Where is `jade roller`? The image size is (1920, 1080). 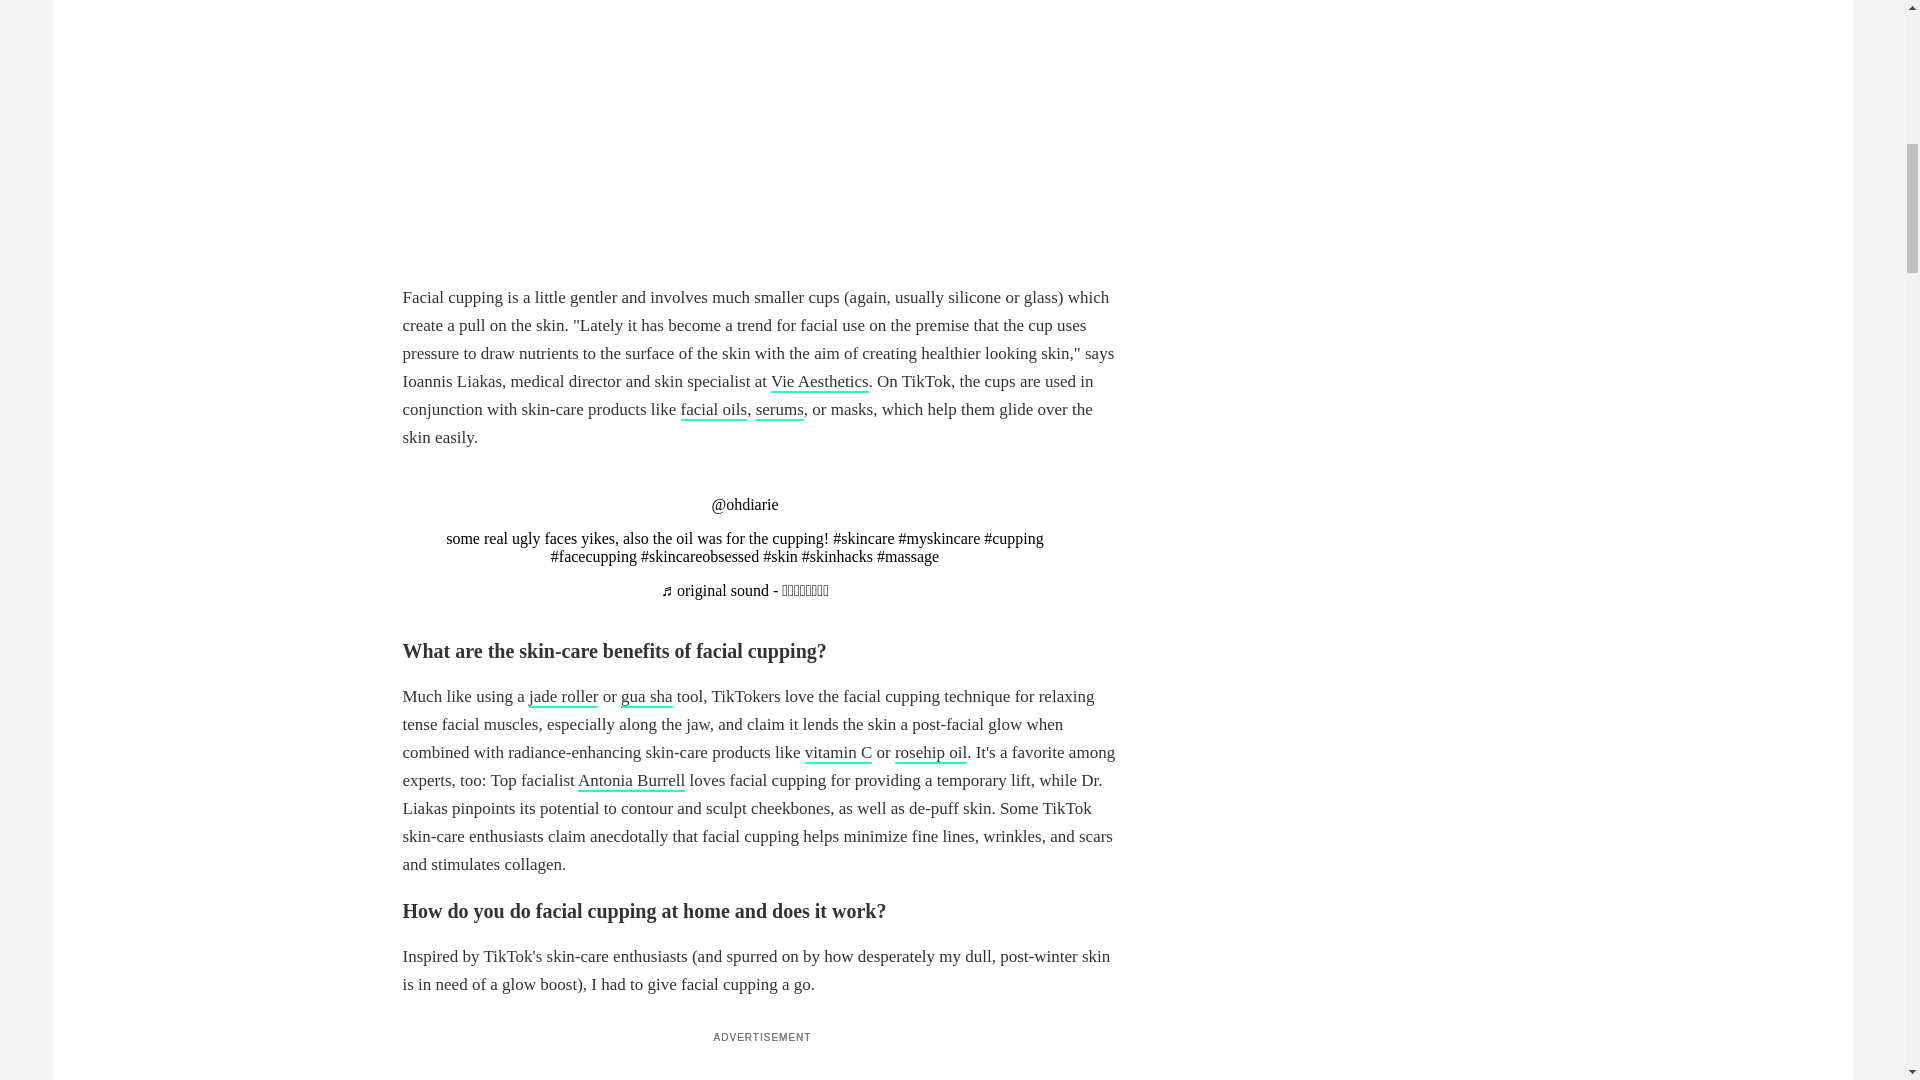 jade roller is located at coordinates (563, 697).